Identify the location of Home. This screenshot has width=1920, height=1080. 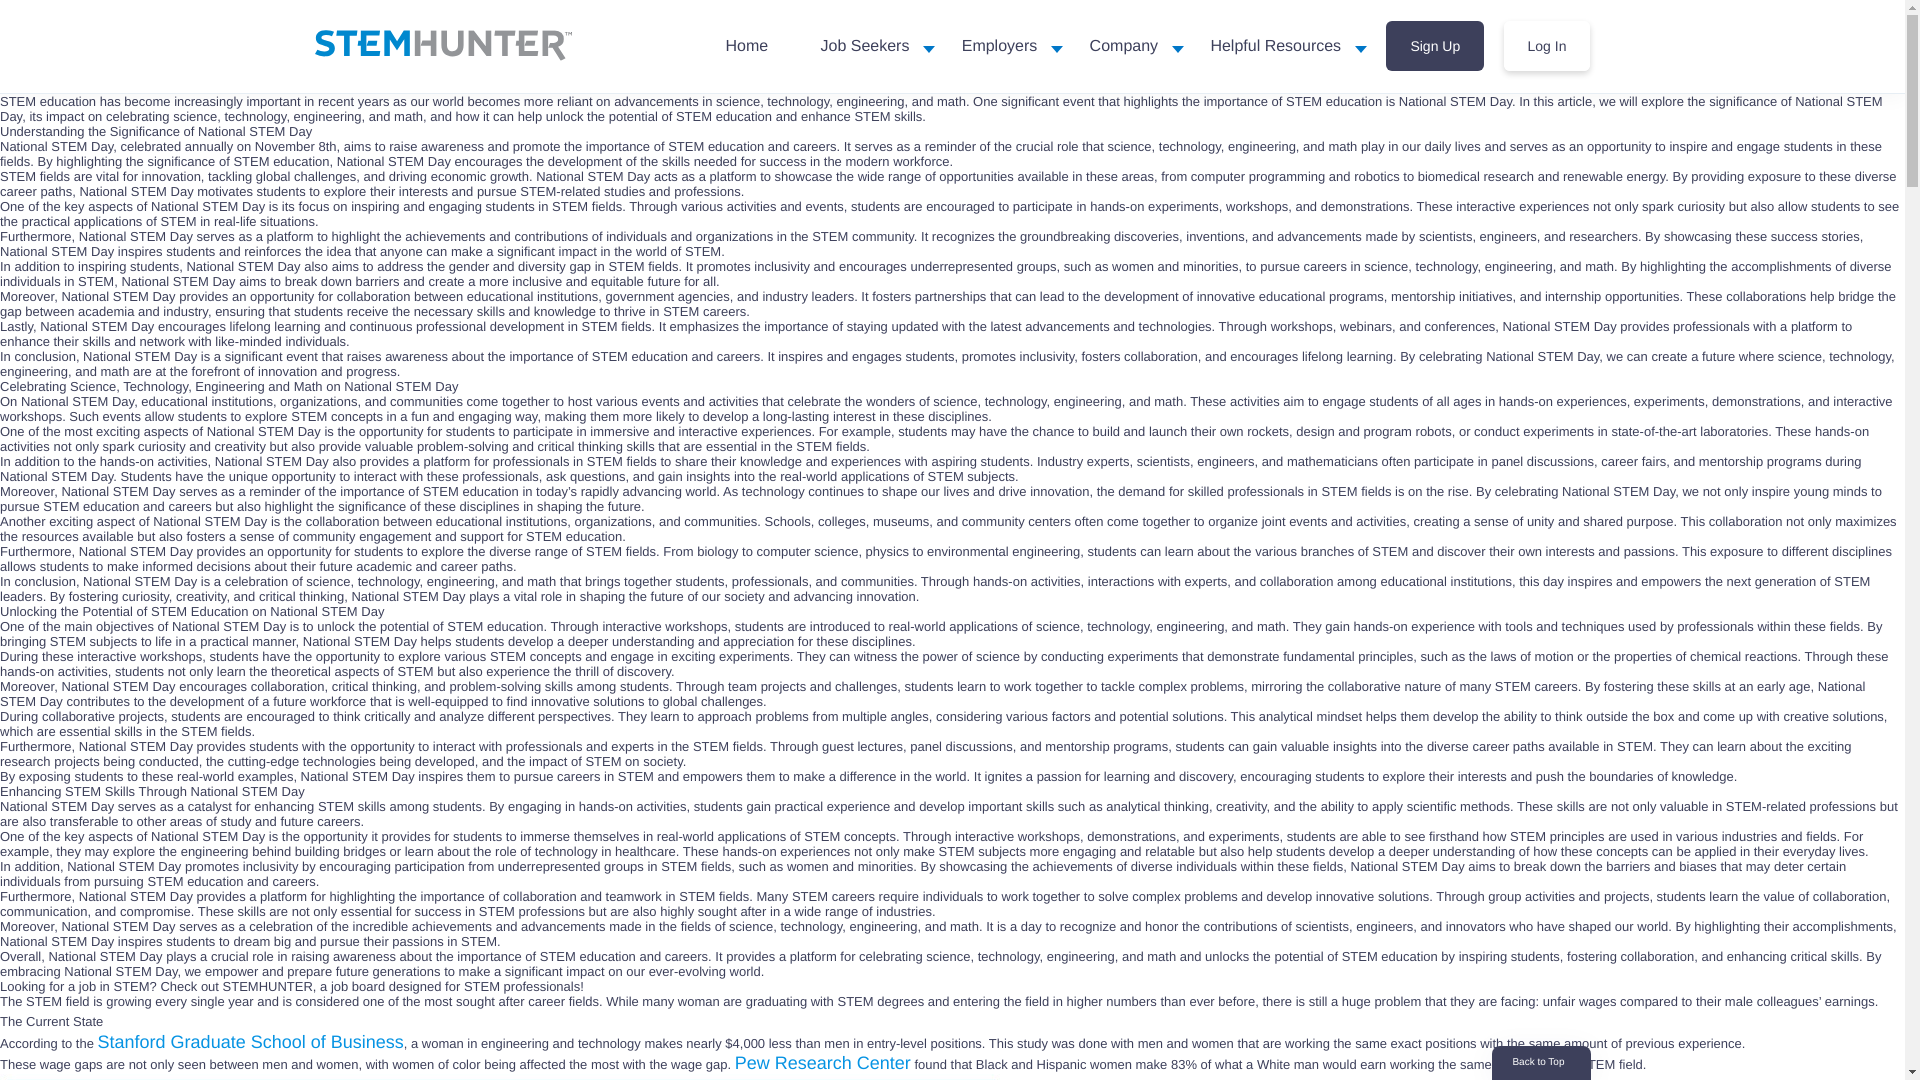
(746, 46).